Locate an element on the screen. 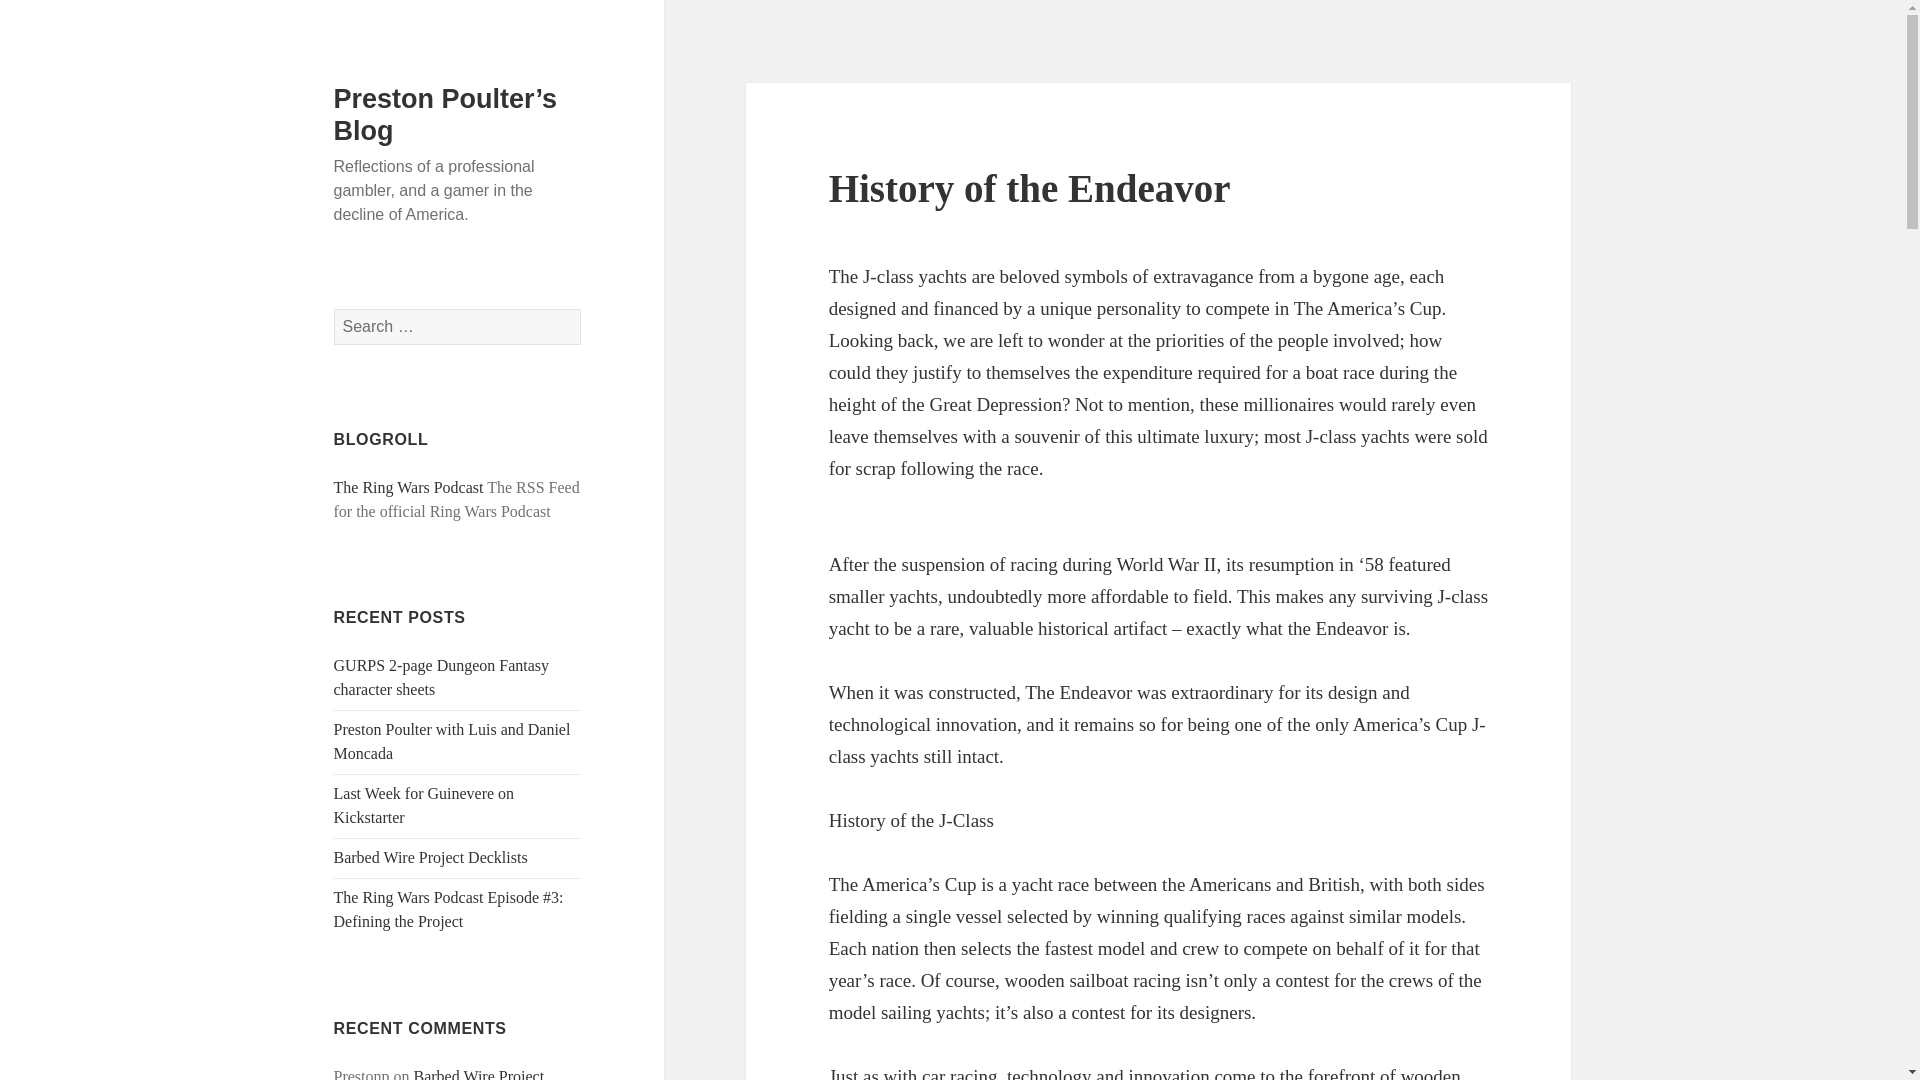  Preston Poulter with Luis and Daniel Moncada is located at coordinates (452, 742).